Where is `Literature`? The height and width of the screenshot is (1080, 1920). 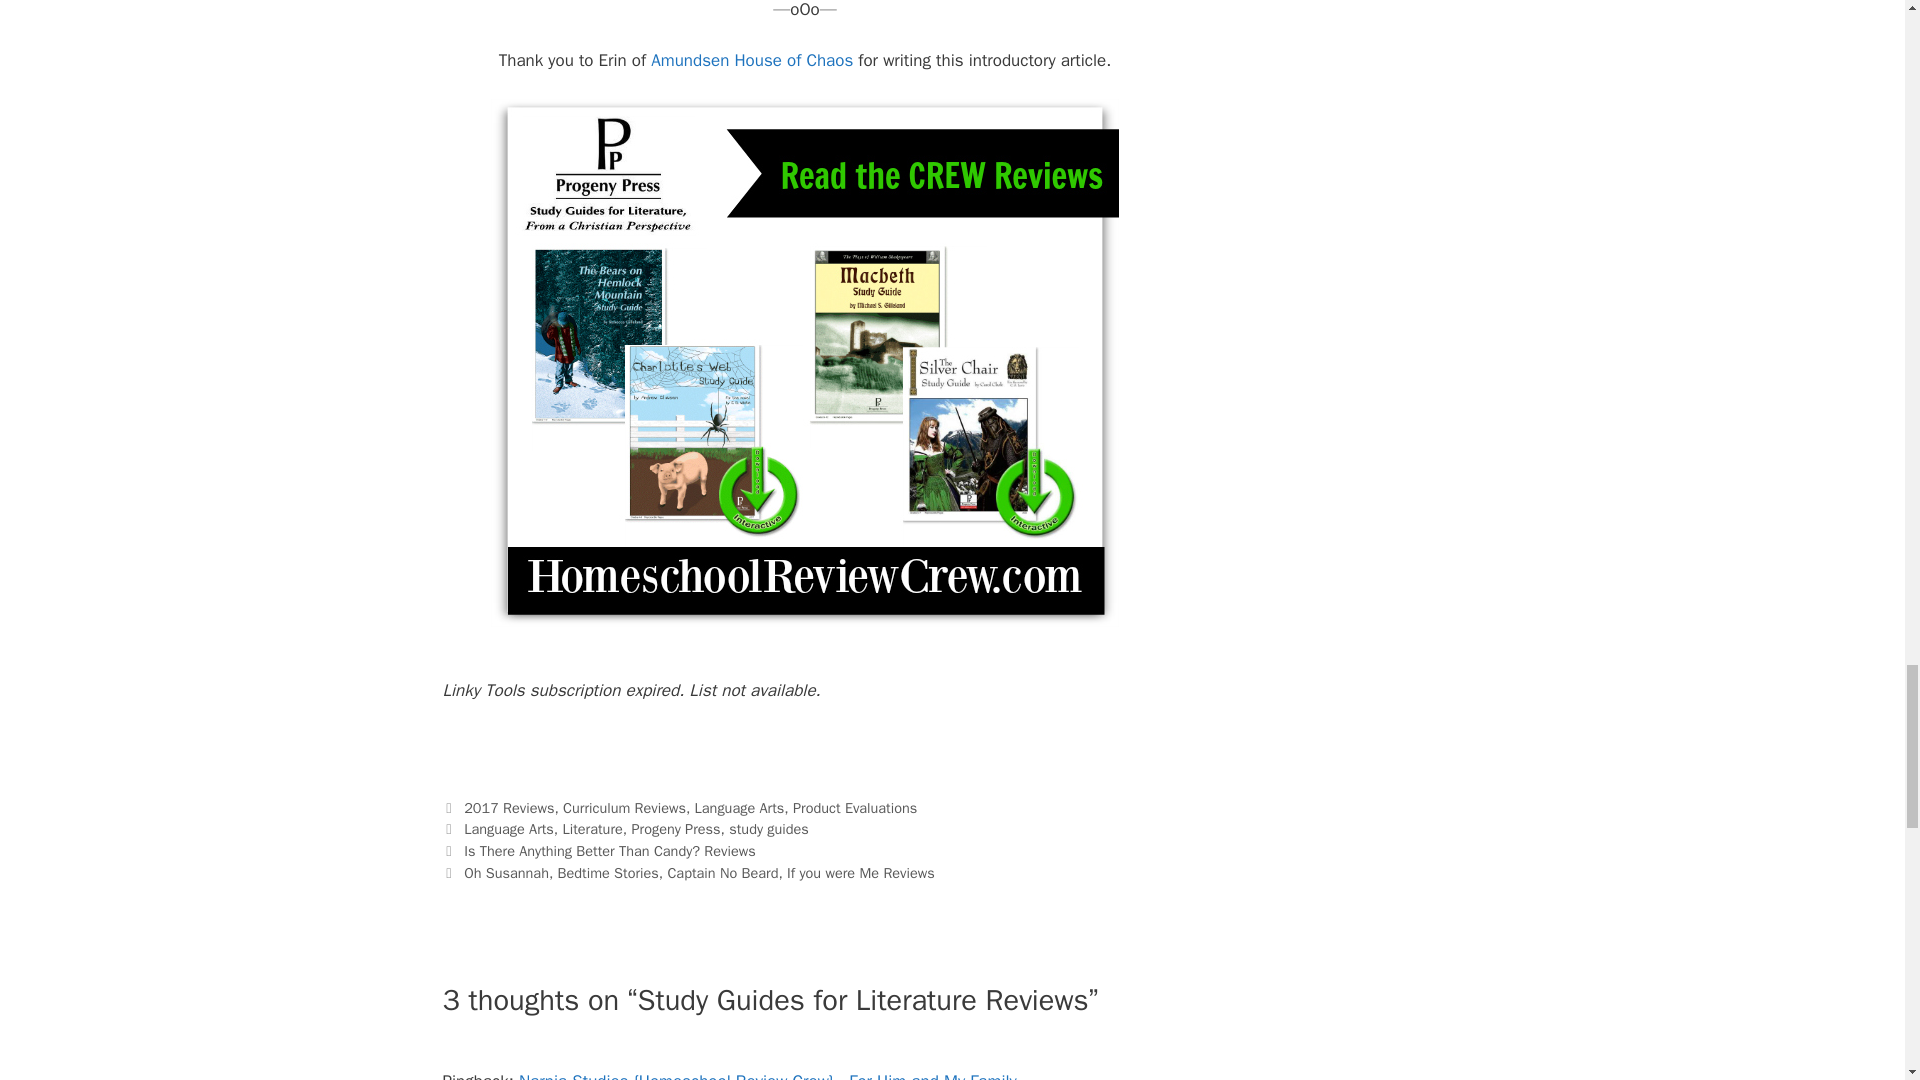 Literature is located at coordinates (592, 828).